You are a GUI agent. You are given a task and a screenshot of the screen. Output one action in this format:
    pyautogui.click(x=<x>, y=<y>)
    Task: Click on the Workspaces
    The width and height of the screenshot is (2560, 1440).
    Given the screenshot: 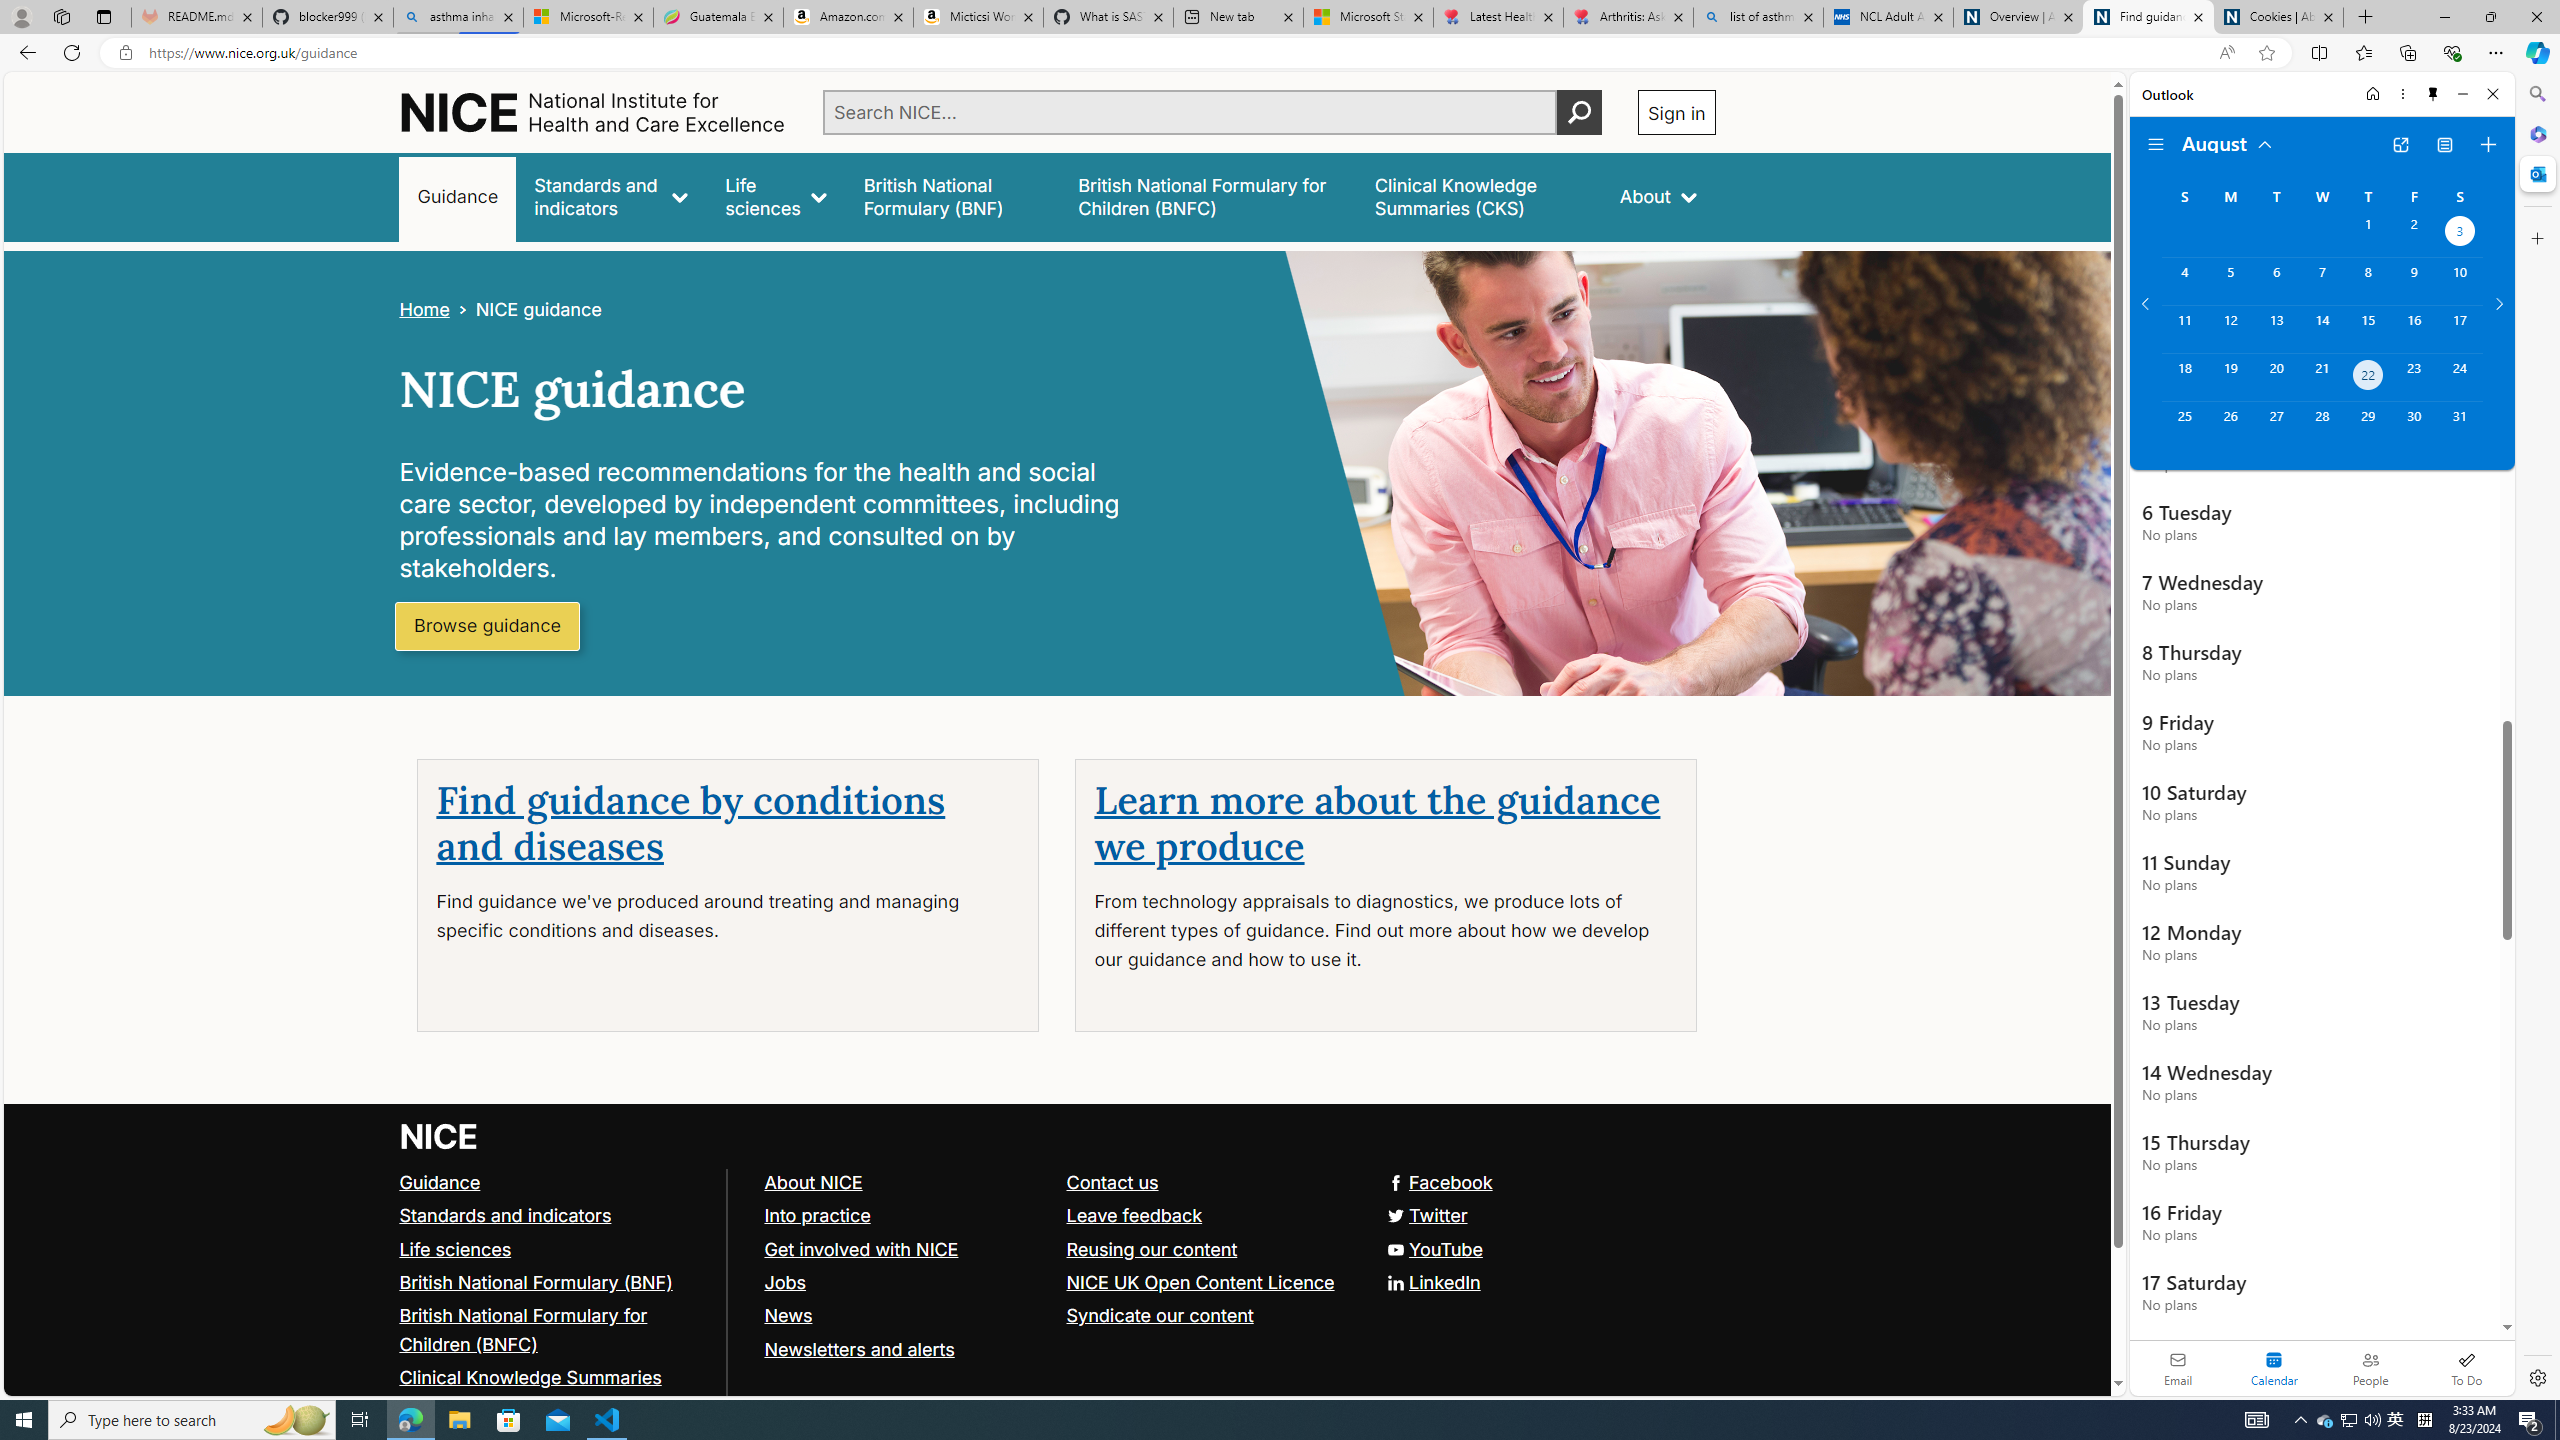 What is the action you would take?
    pyautogui.click(x=61, y=16)
    